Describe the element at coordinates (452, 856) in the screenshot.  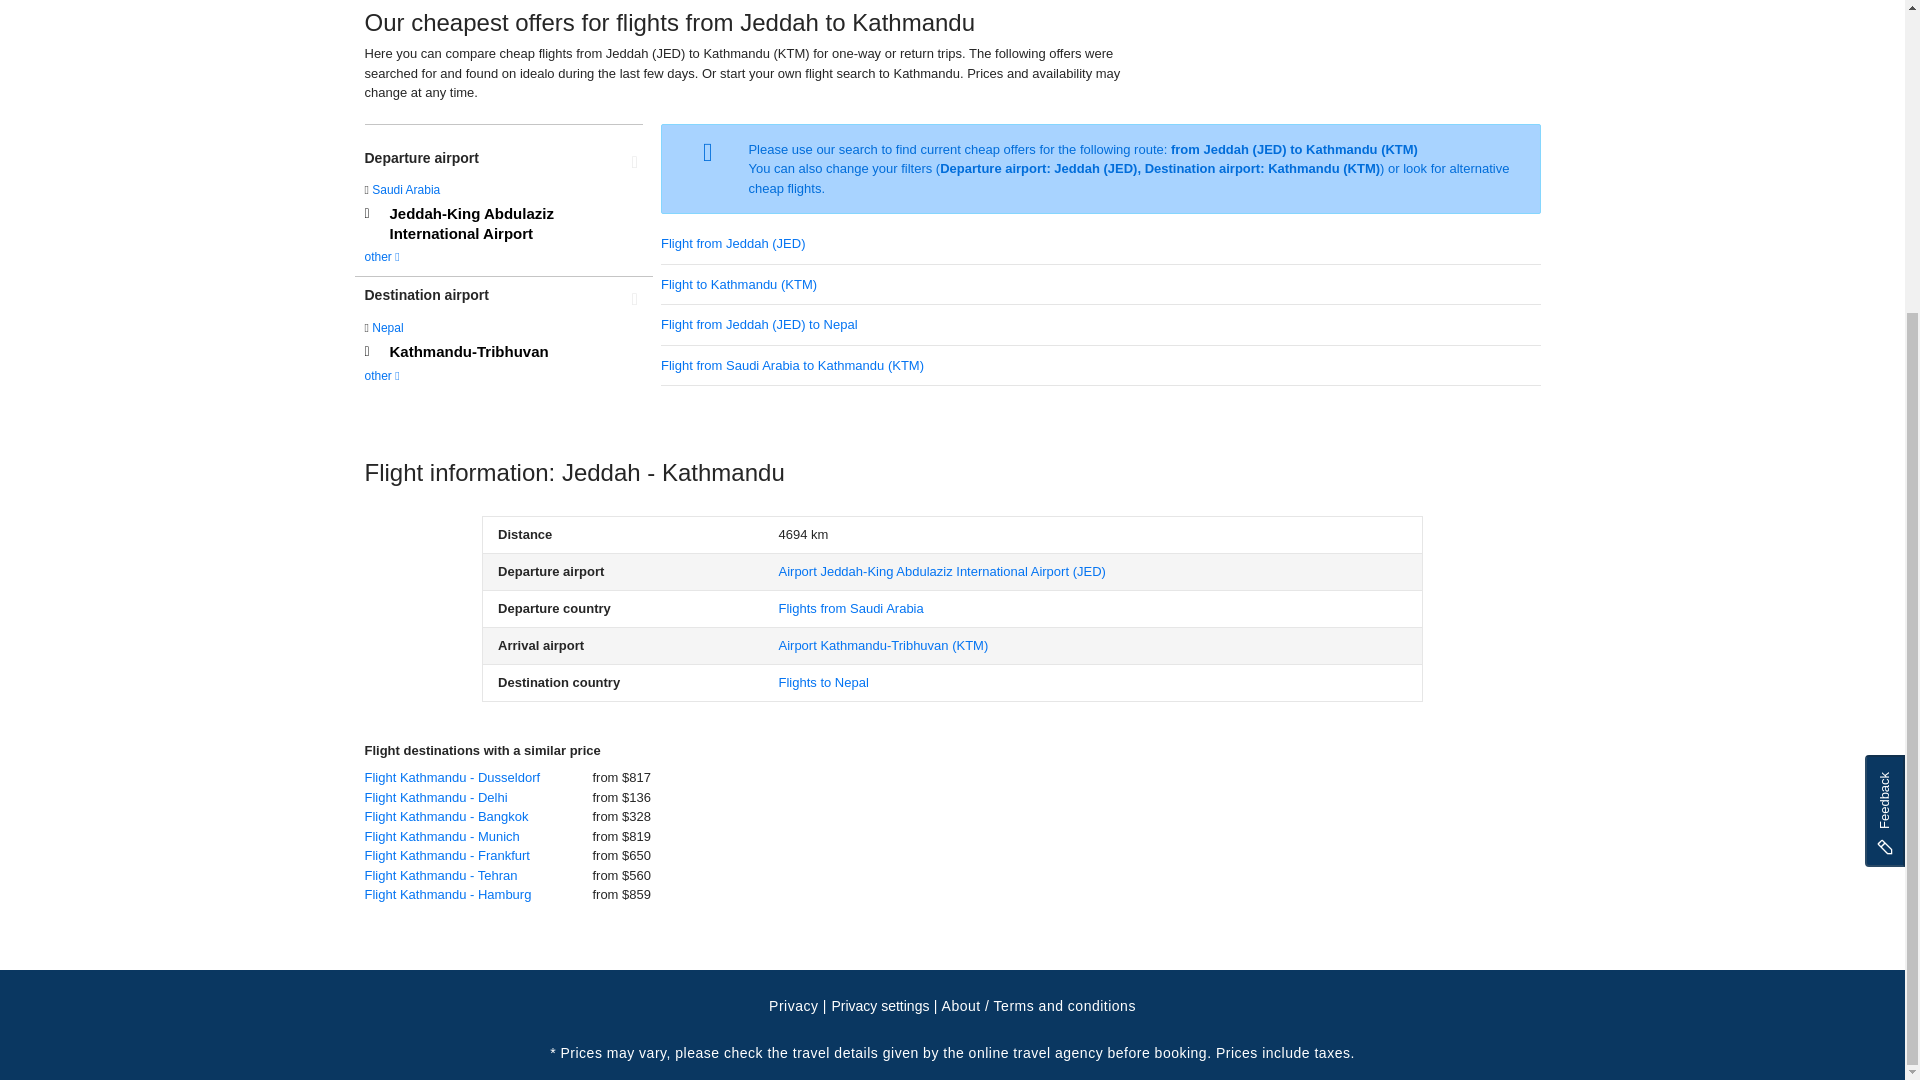
I see `Flight Kathmandu - Frankfurt` at that location.